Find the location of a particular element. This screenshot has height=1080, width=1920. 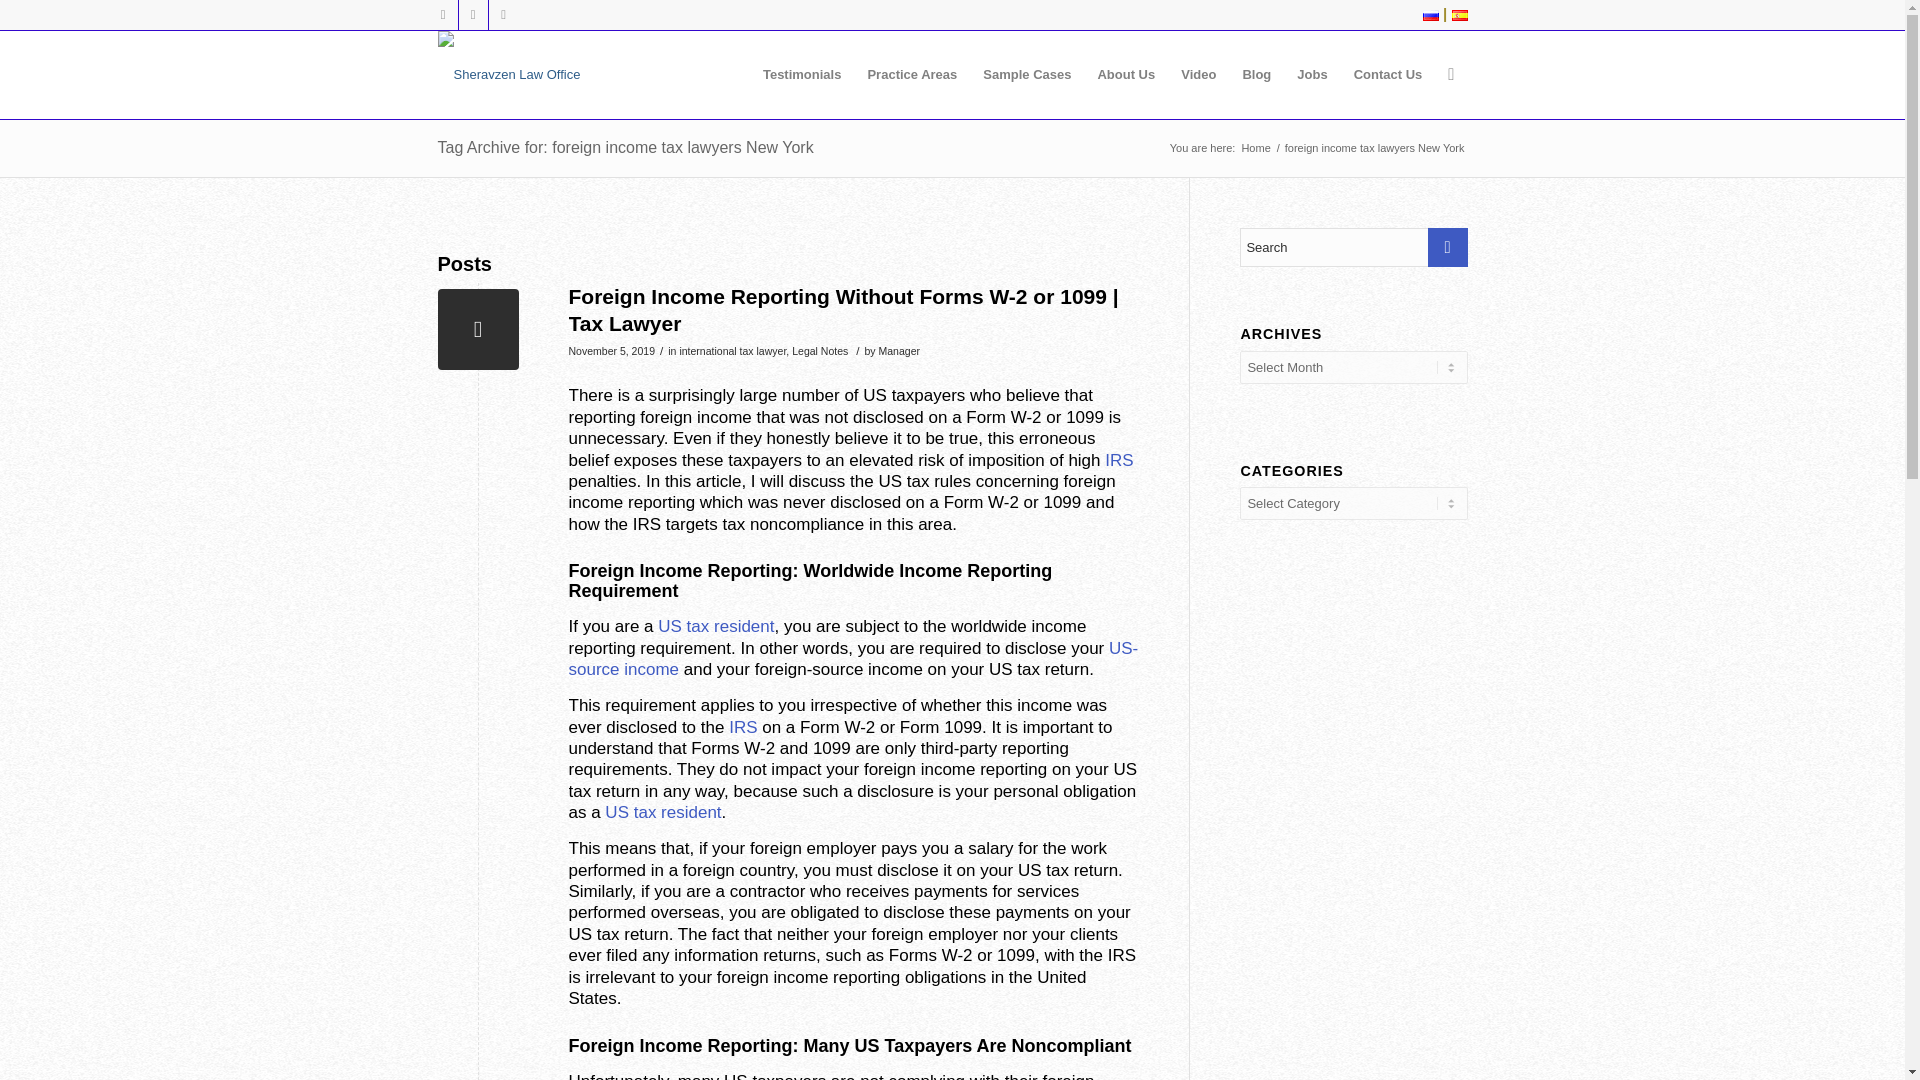

Contact Us is located at coordinates (1388, 74).